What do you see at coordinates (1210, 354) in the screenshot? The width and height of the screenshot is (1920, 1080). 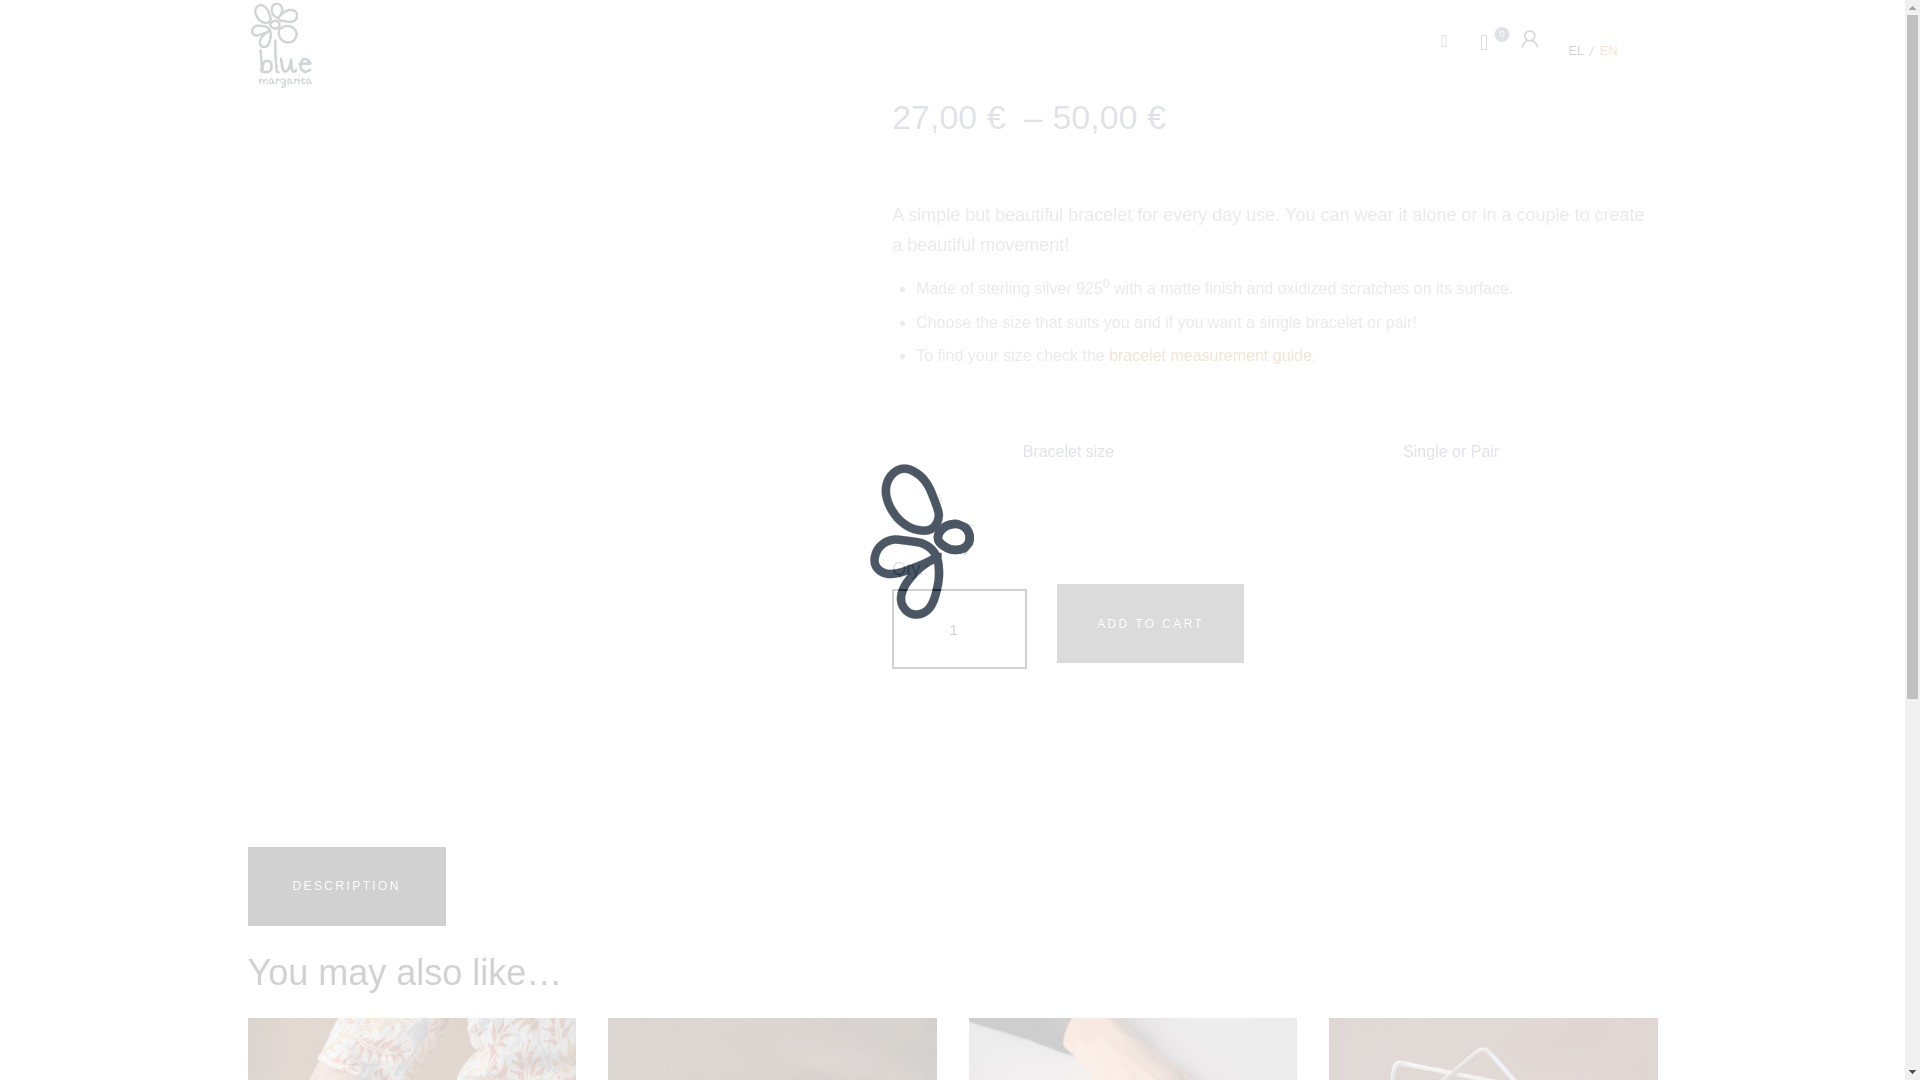 I see `bracelet measurement guide` at bounding box center [1210, 354].